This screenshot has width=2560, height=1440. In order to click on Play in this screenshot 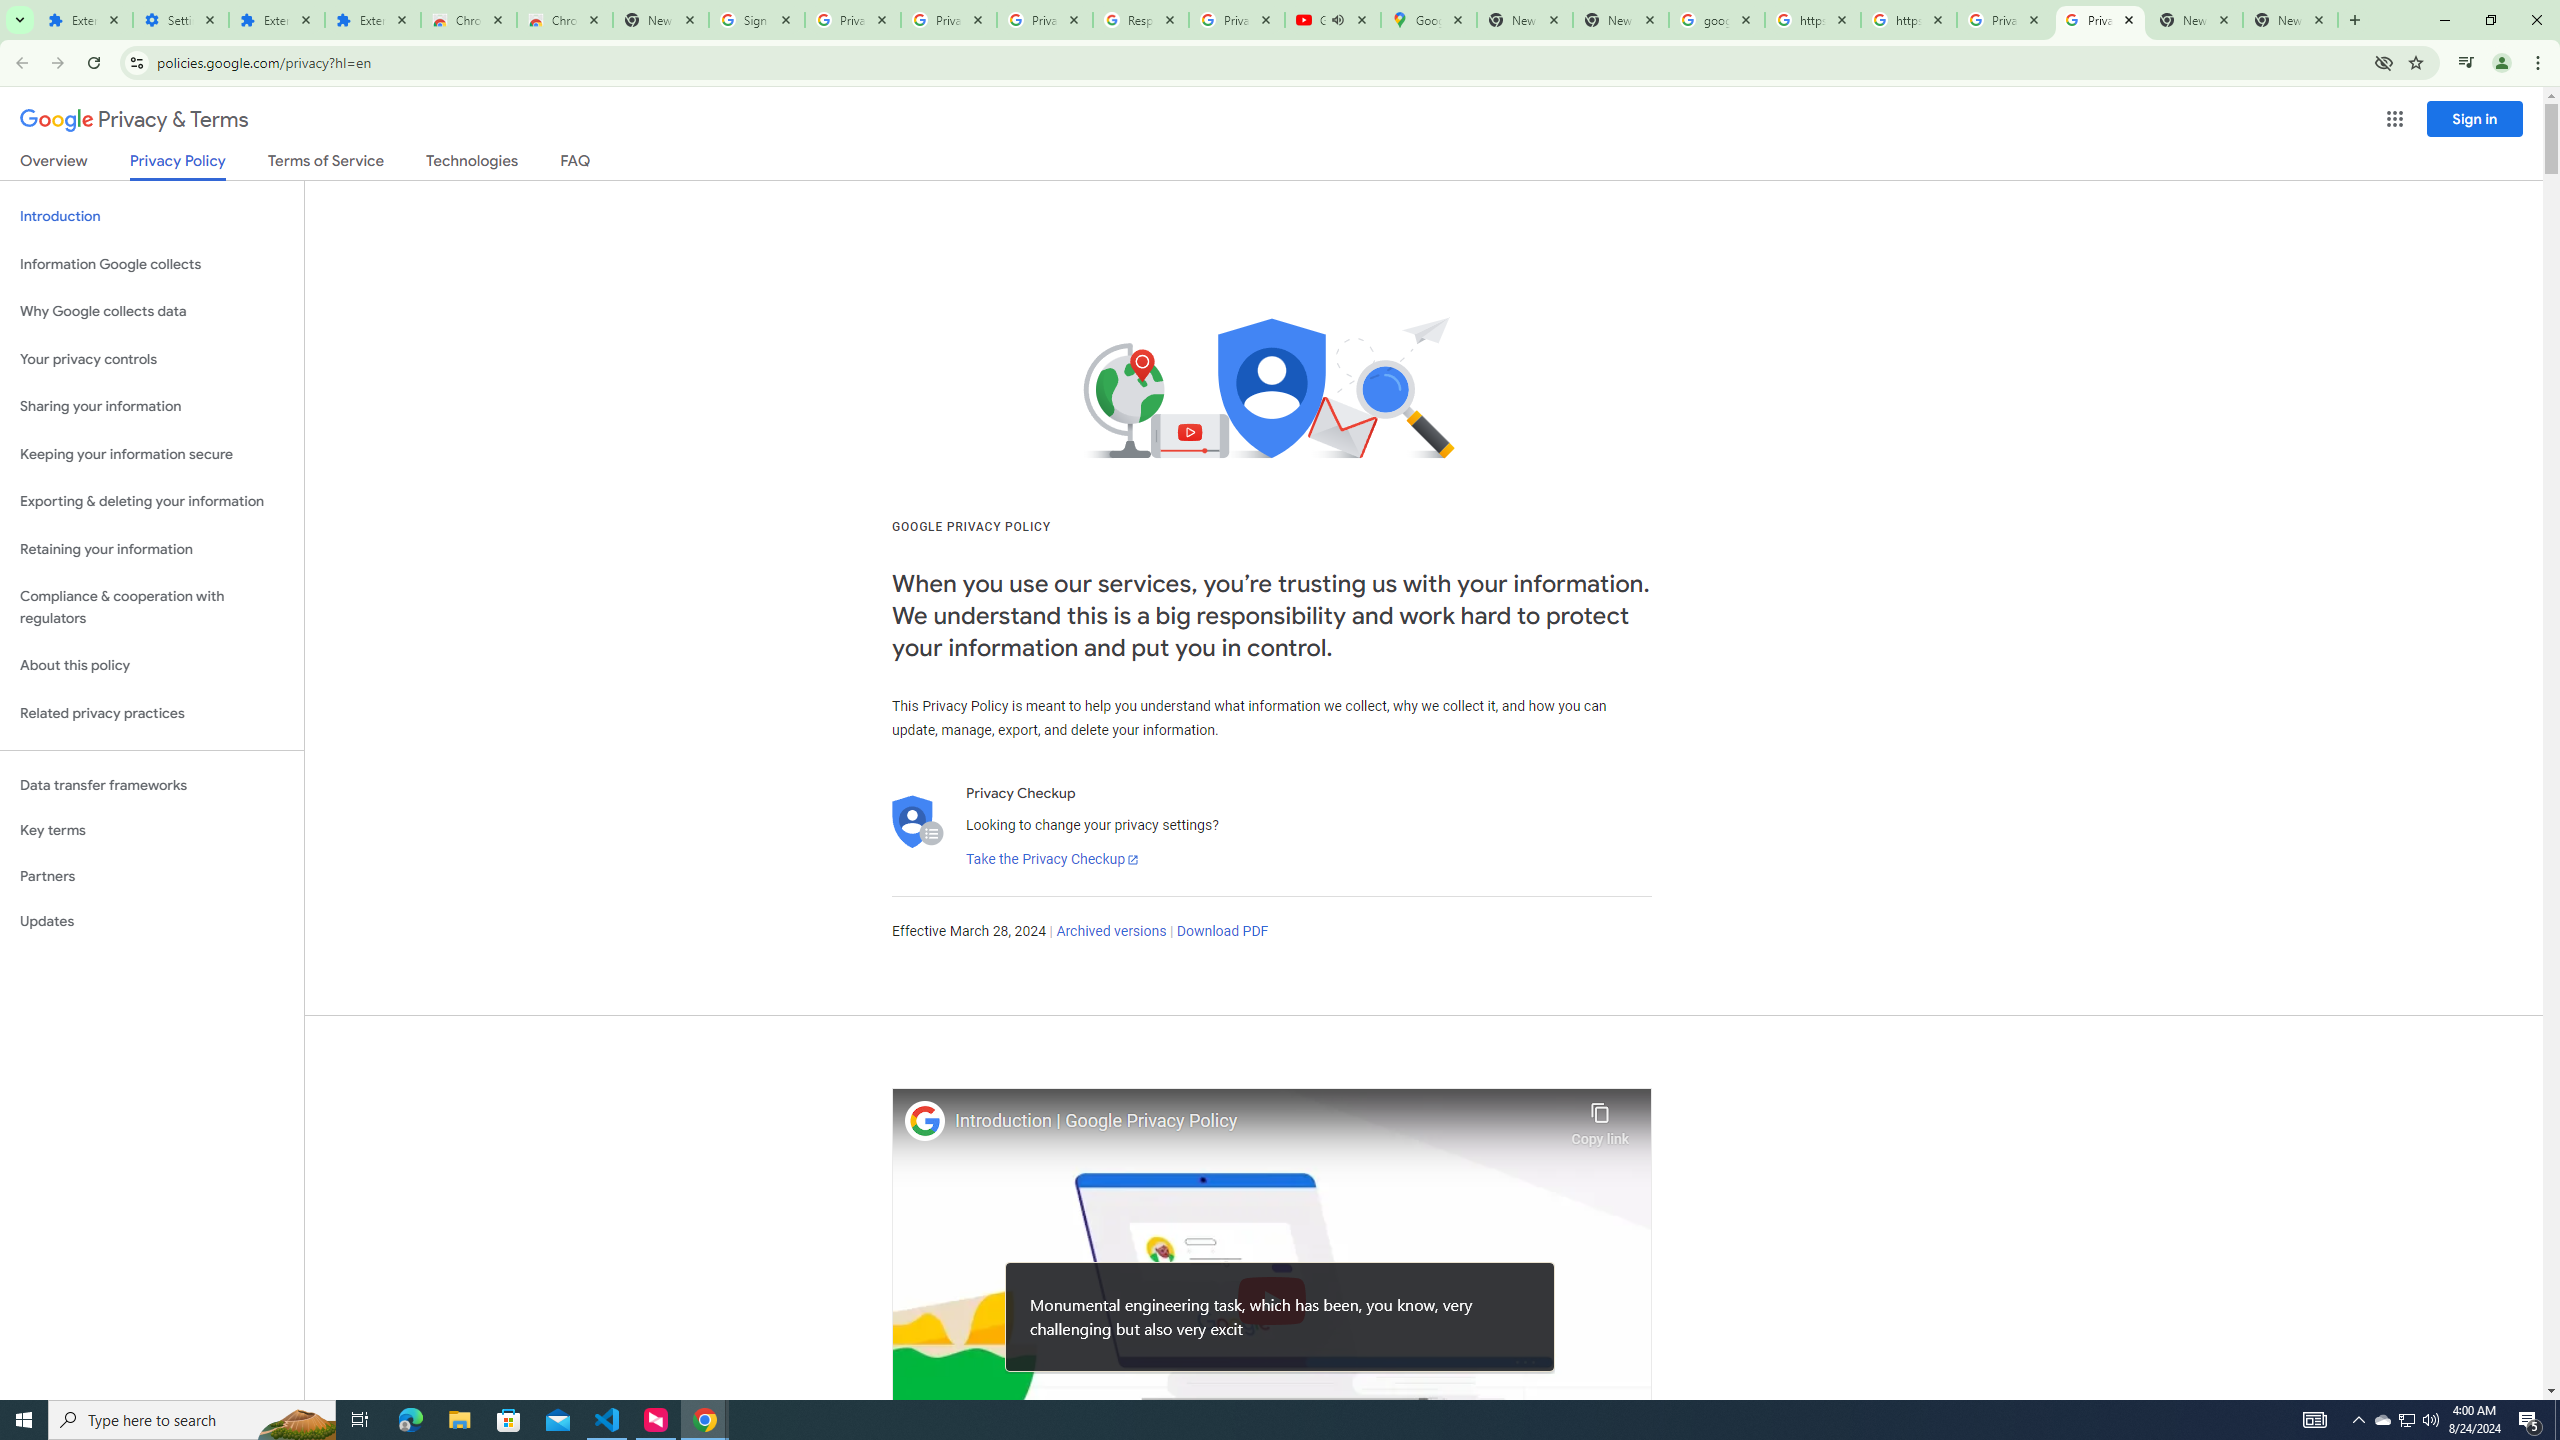, I will do `click(1272, 1300)`.